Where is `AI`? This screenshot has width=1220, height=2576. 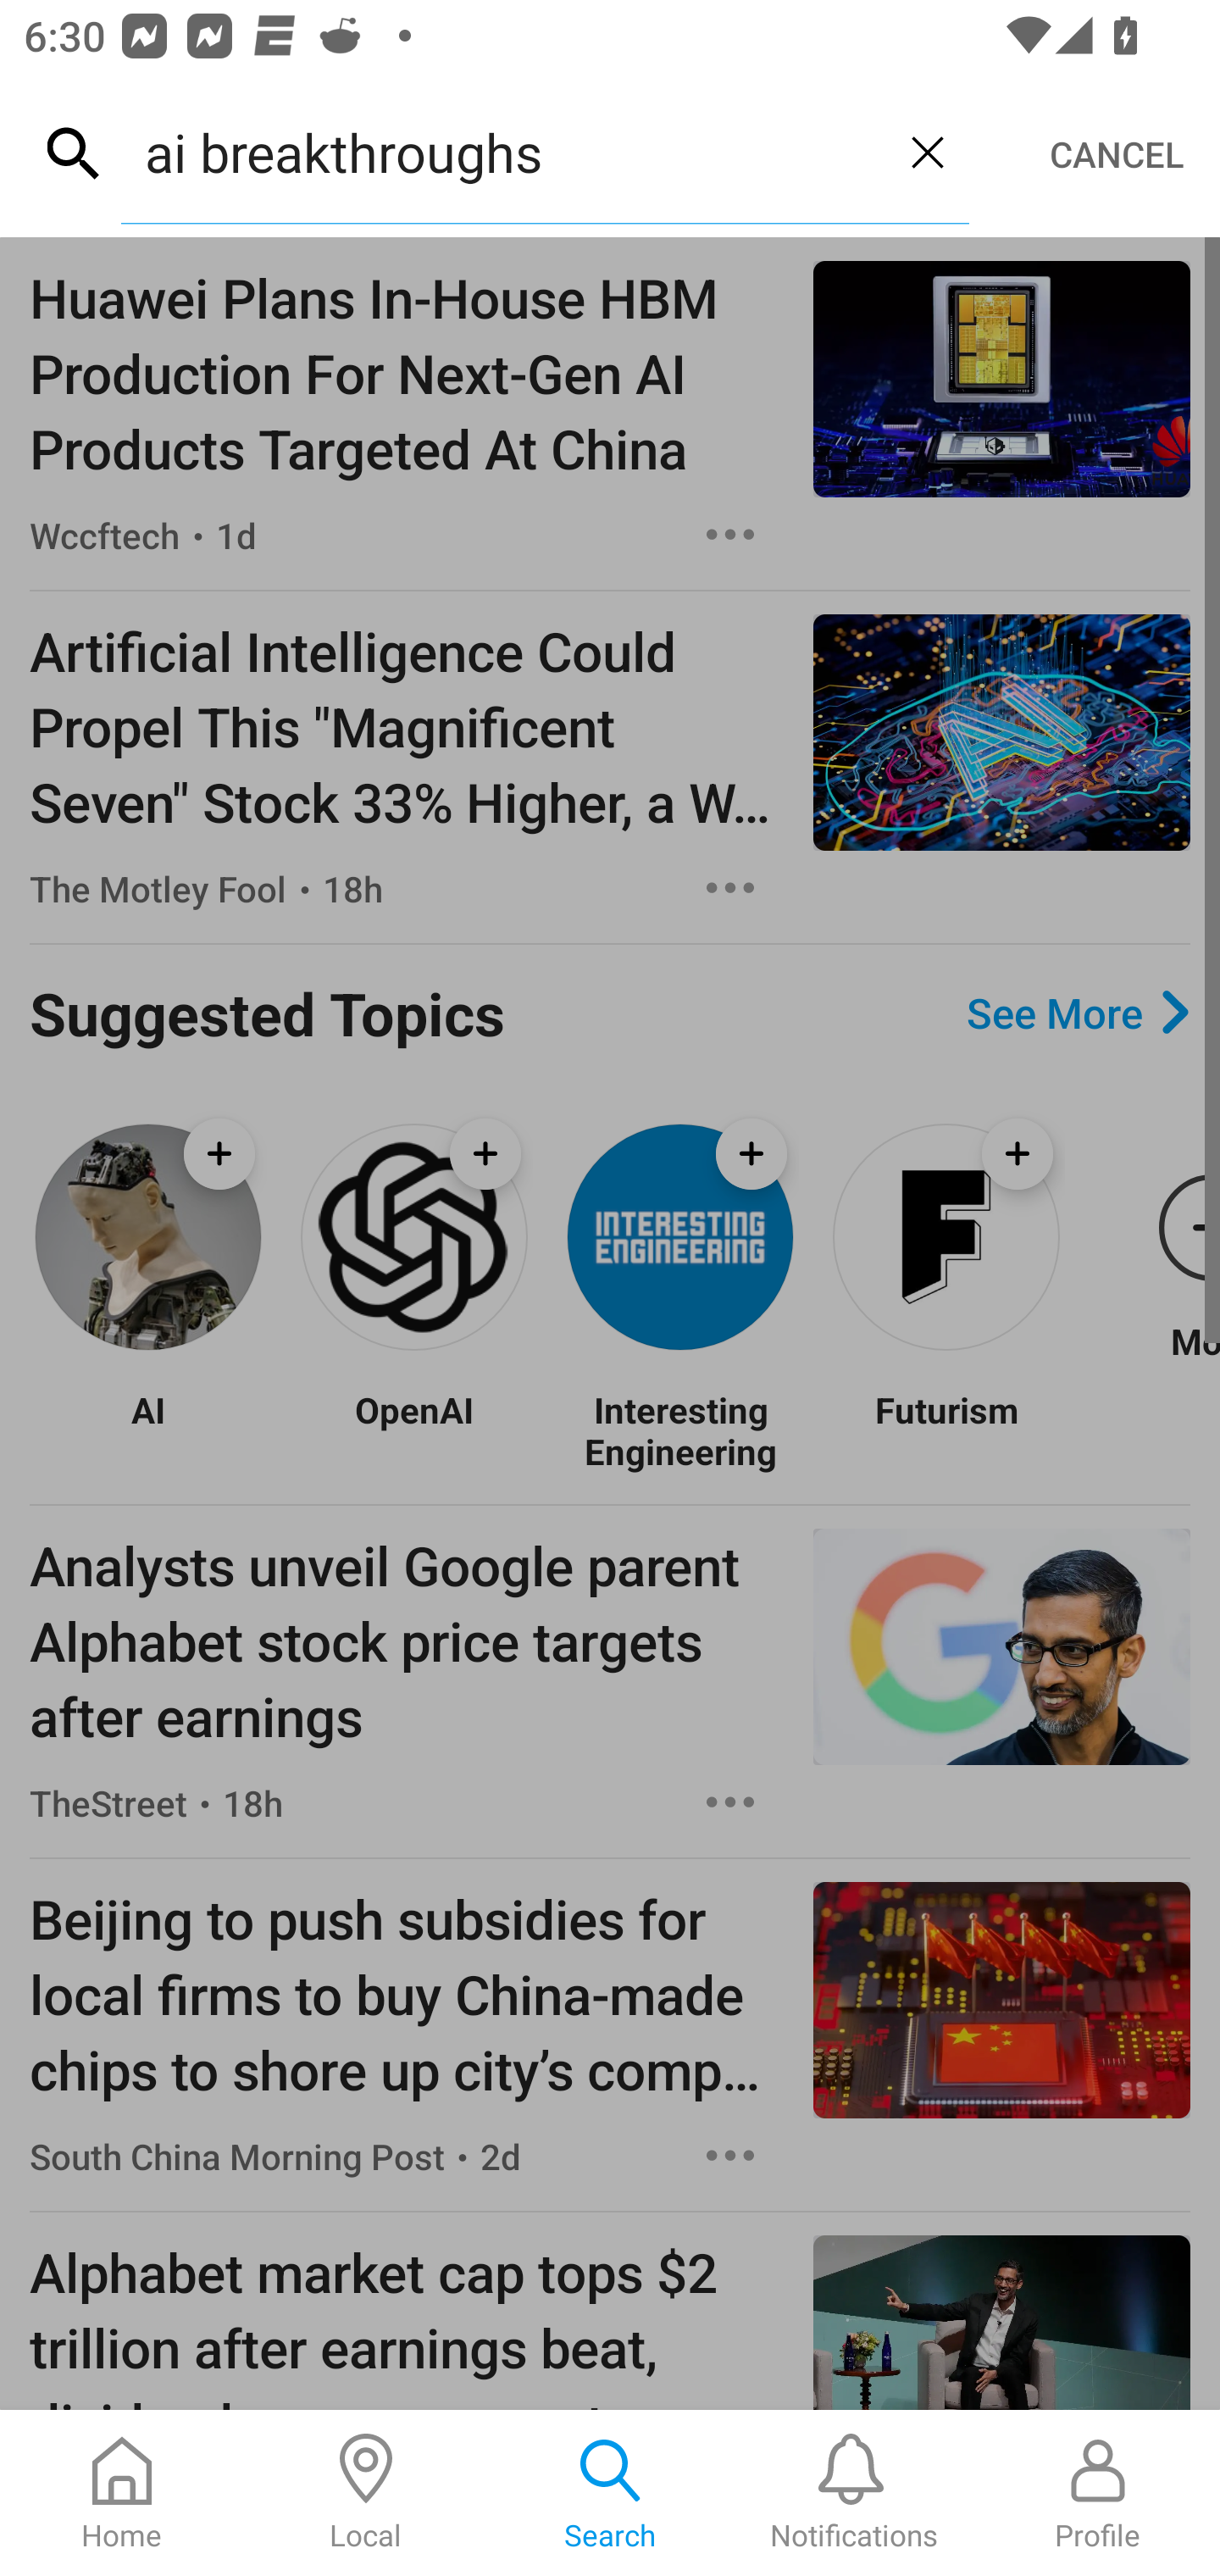
AI is located at coordinates (147, 1430).